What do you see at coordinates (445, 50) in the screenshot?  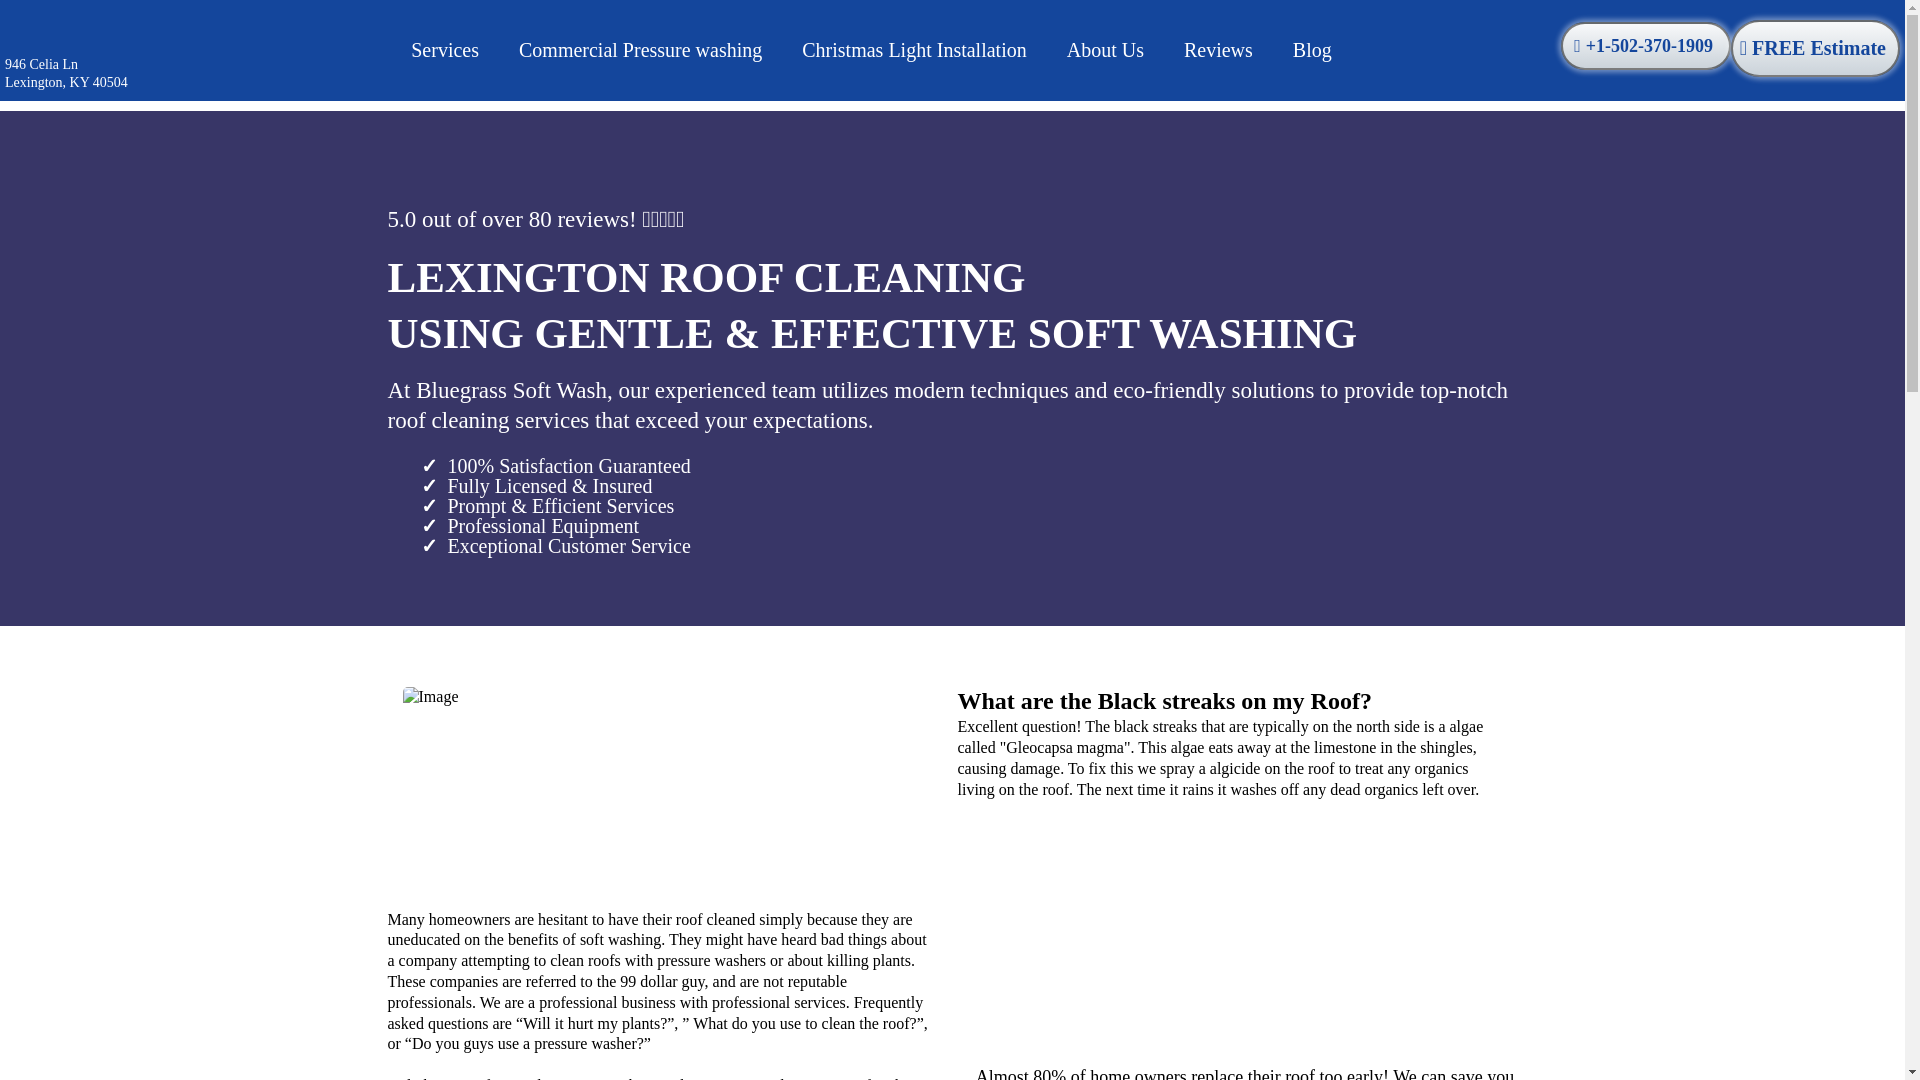 I see `Services` at bounding box center [445, 50].